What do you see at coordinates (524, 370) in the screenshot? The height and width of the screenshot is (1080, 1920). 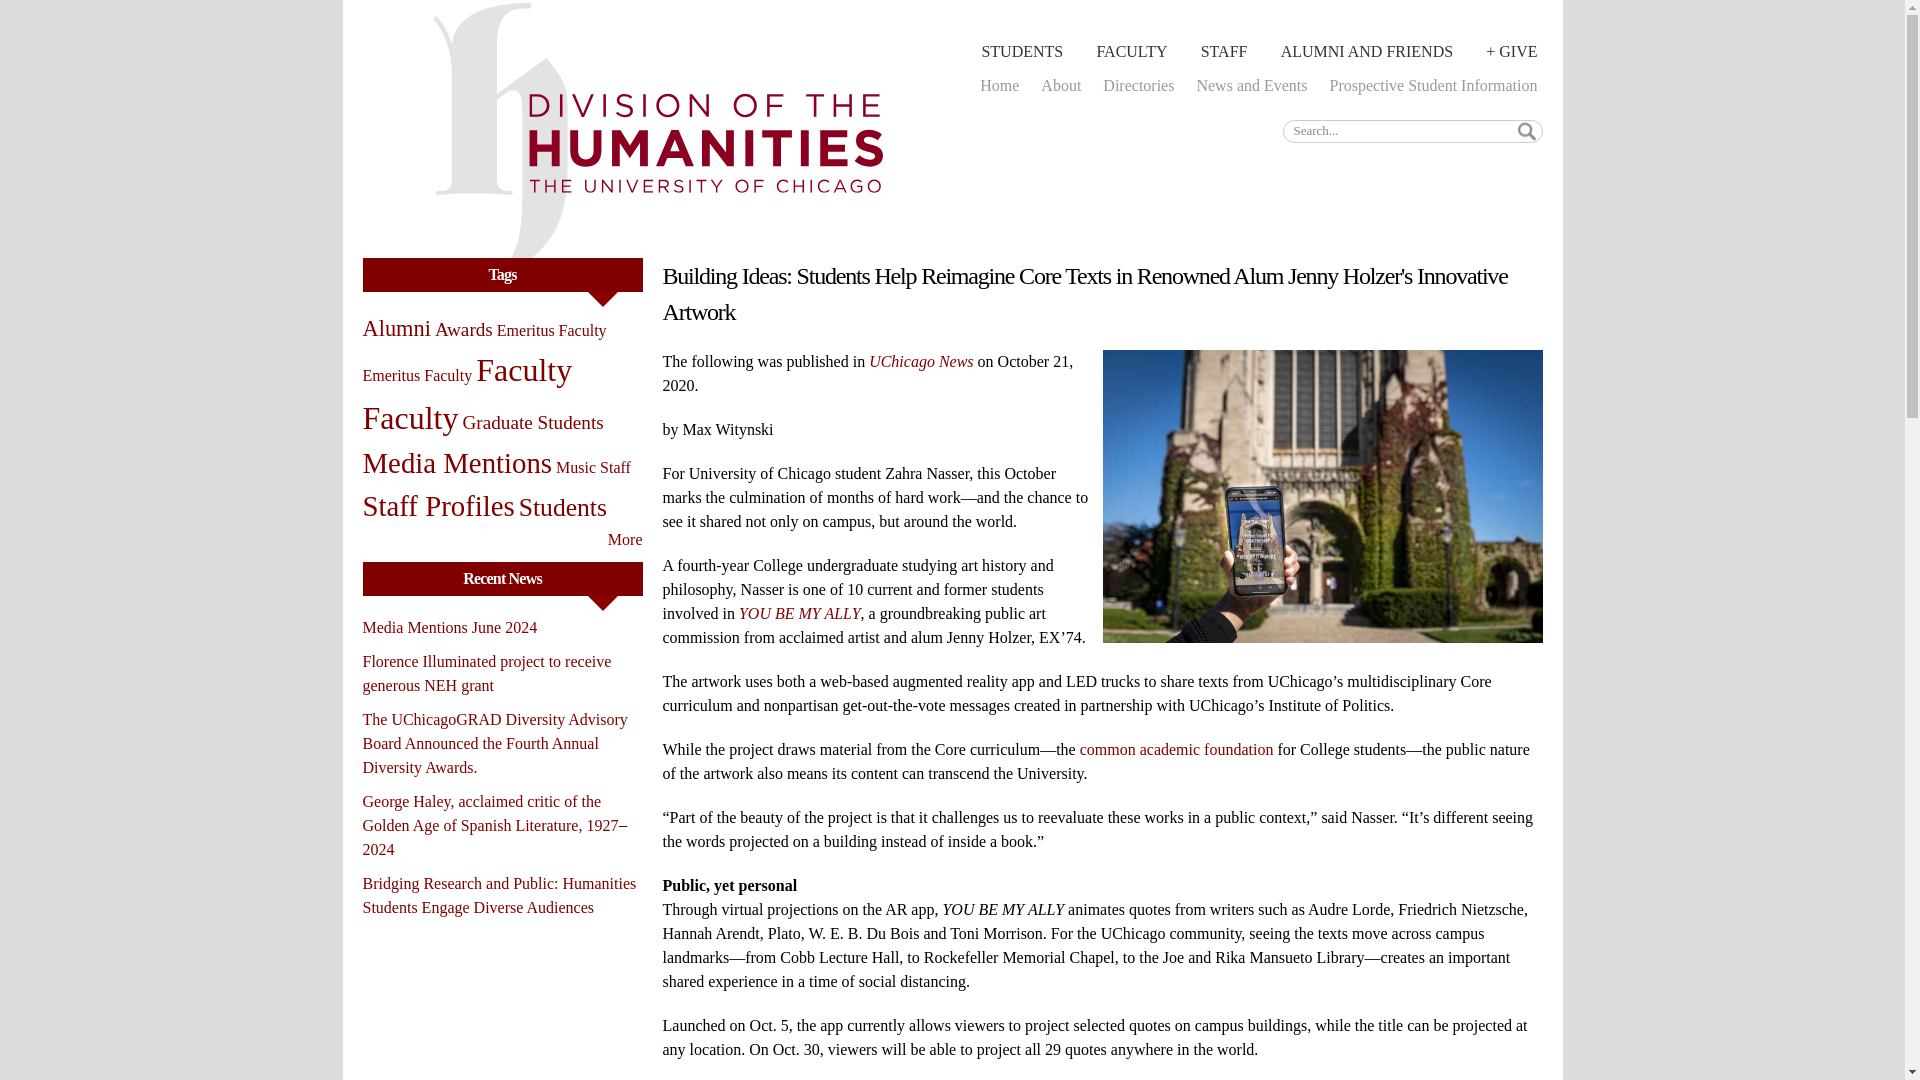 I see `Faculty` at bounding box center [524, 370].